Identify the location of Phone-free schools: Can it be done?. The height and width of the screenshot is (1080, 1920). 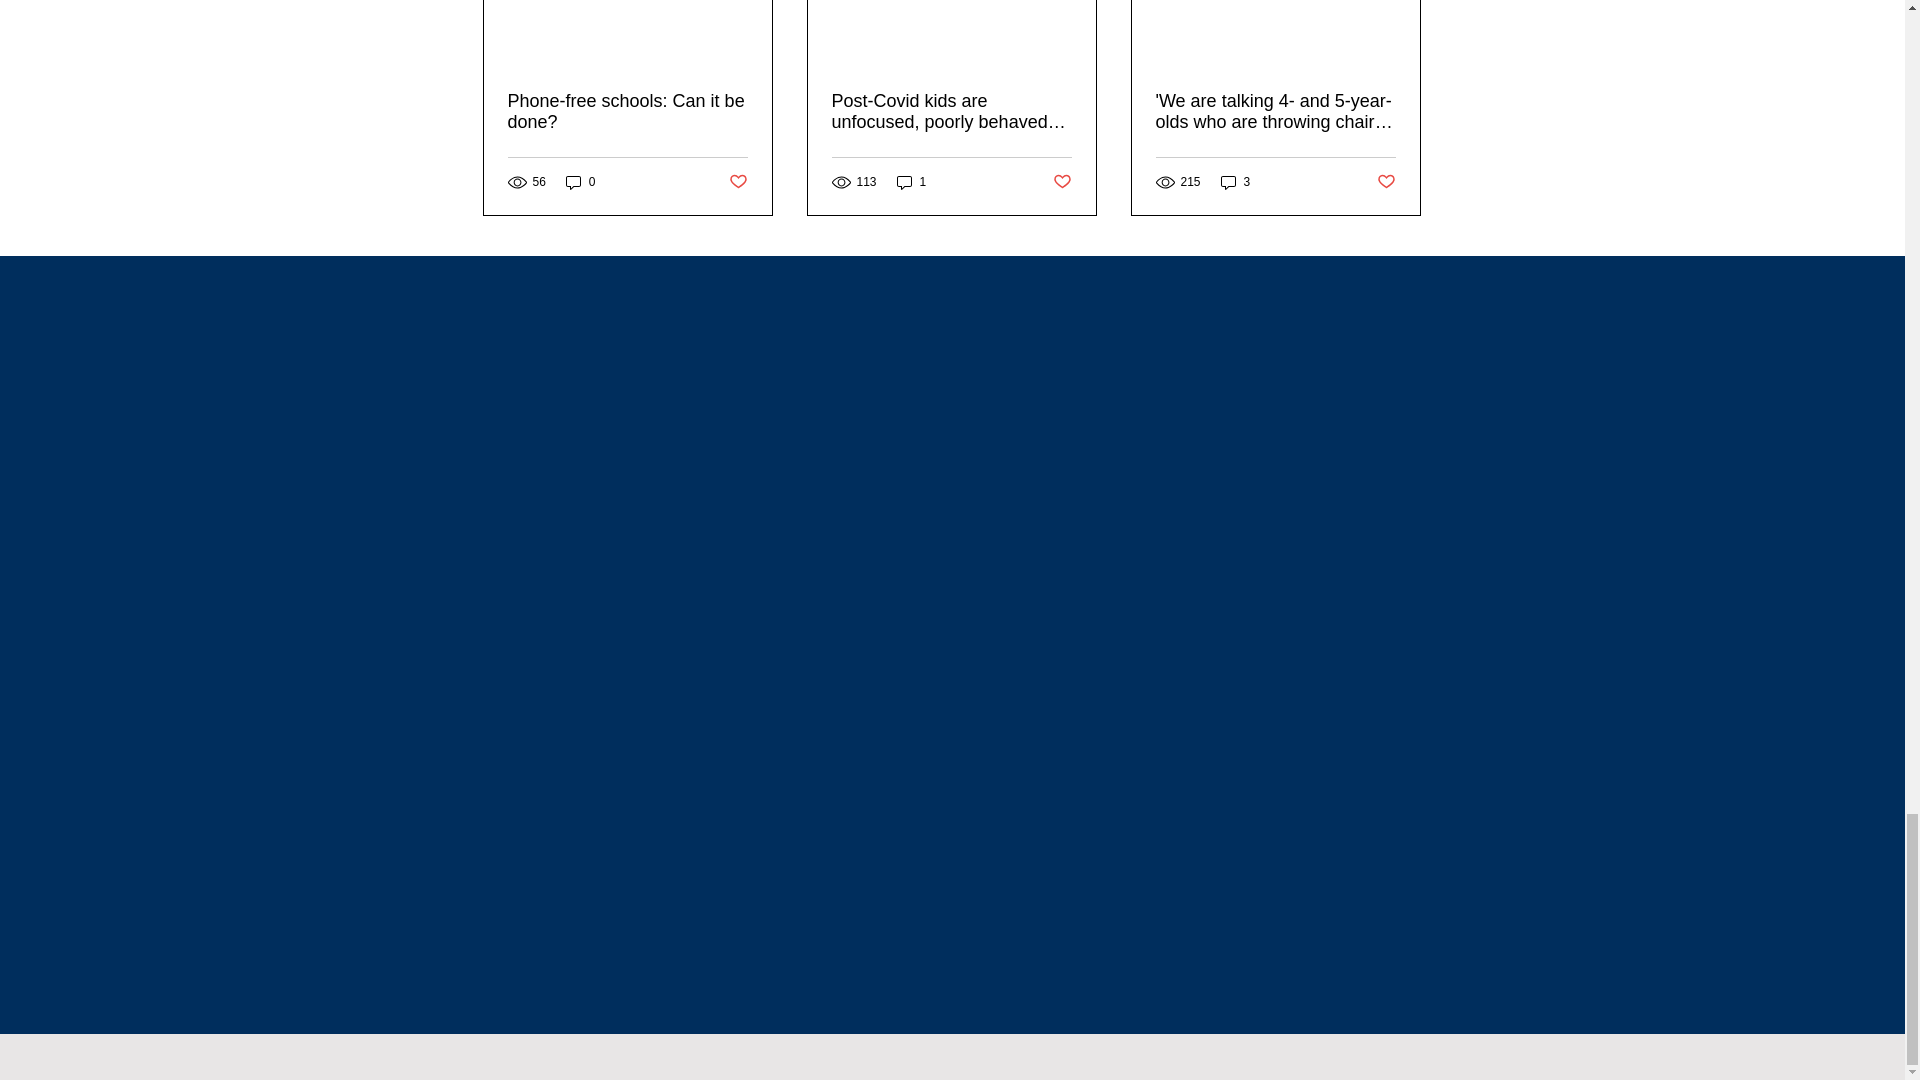
(628, 111).